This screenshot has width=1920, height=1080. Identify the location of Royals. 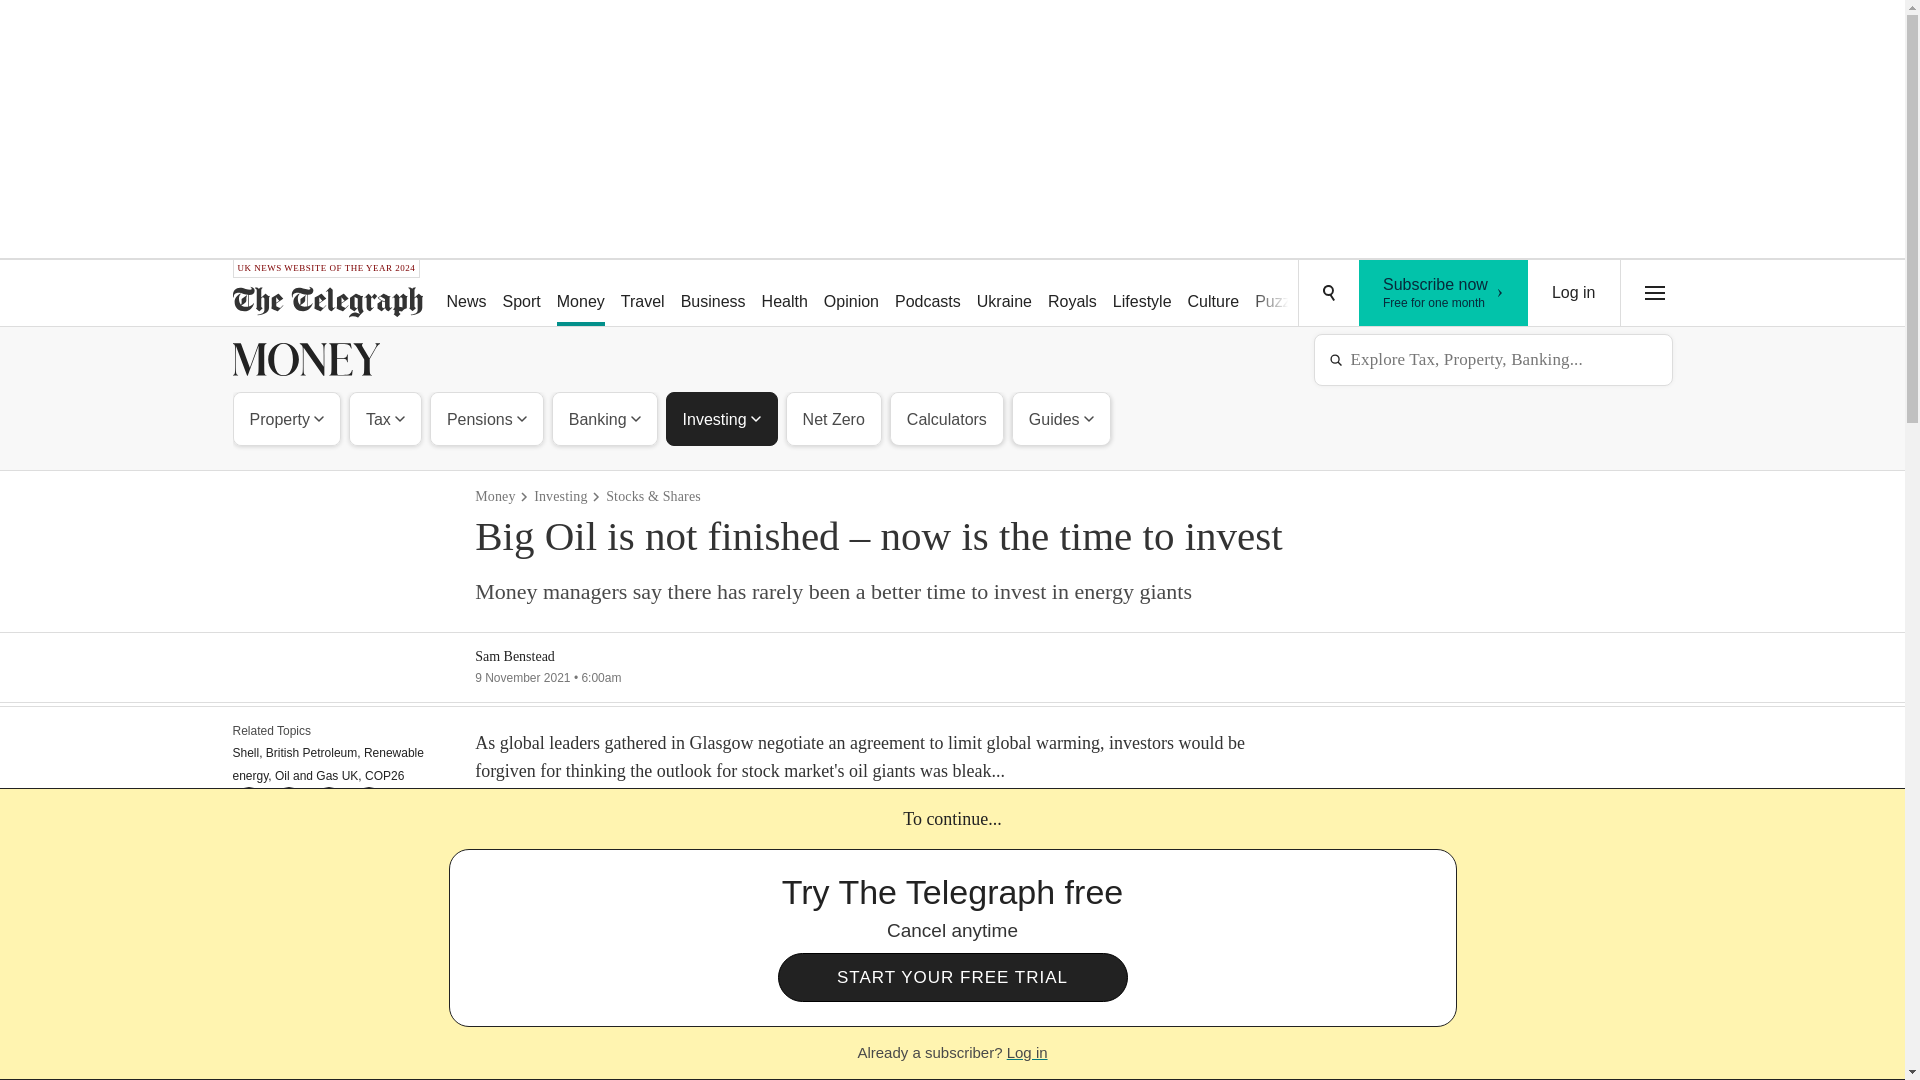
(714, 294).